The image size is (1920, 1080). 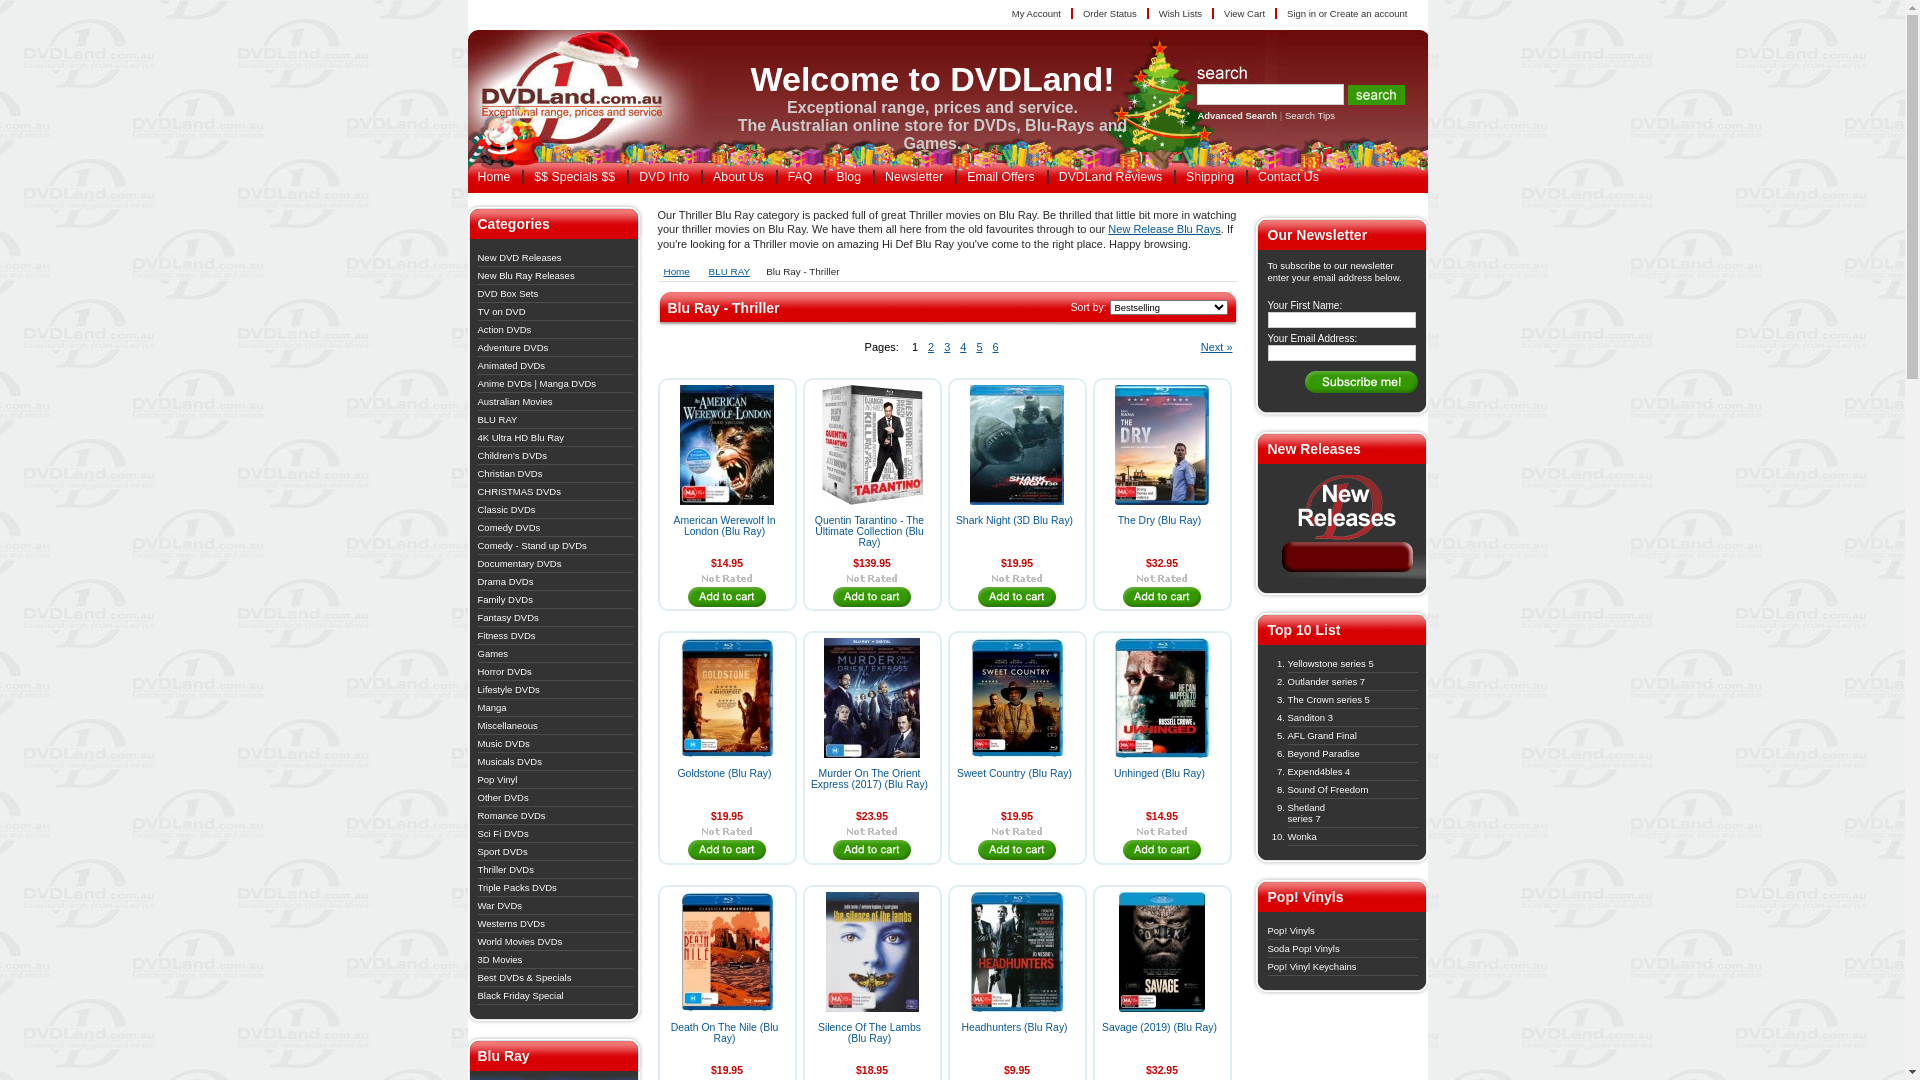 I want to click on            , so click(x=728, y=851).